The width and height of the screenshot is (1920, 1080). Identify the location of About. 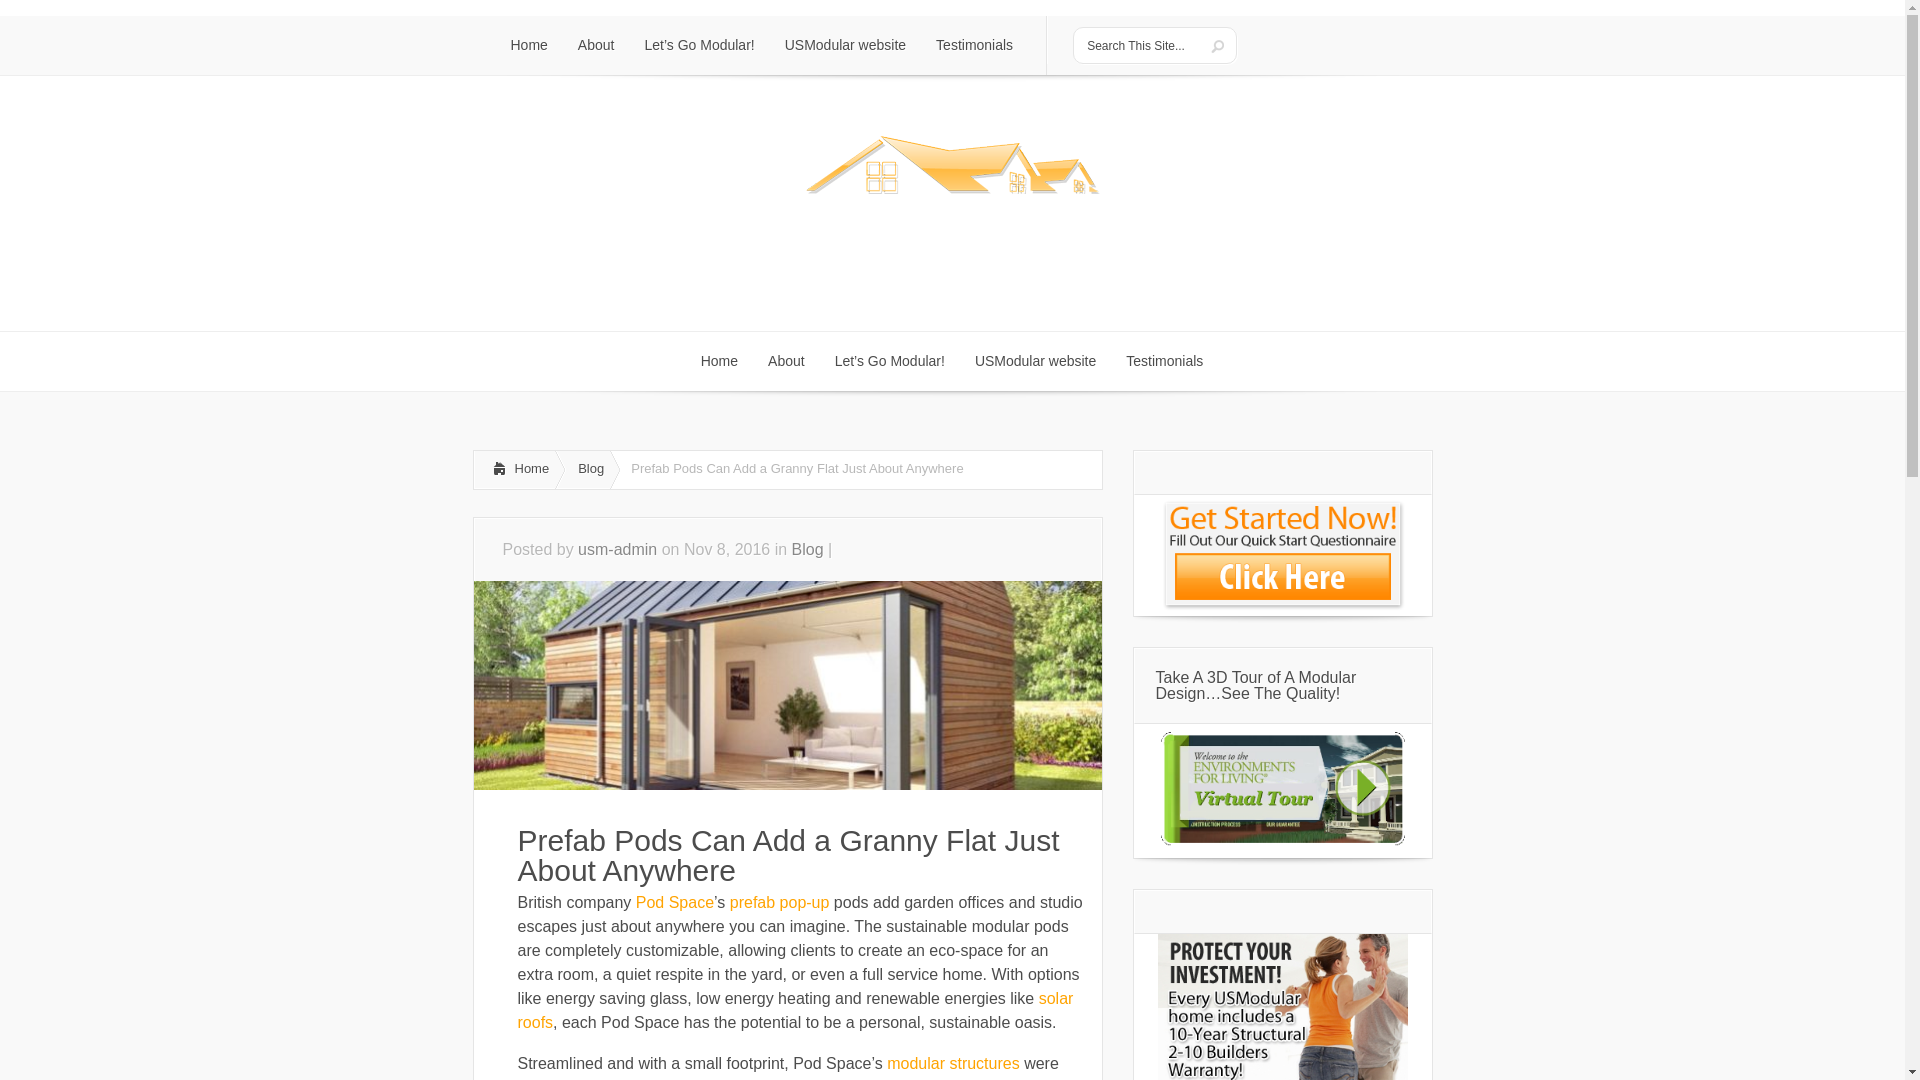
(786, 360).